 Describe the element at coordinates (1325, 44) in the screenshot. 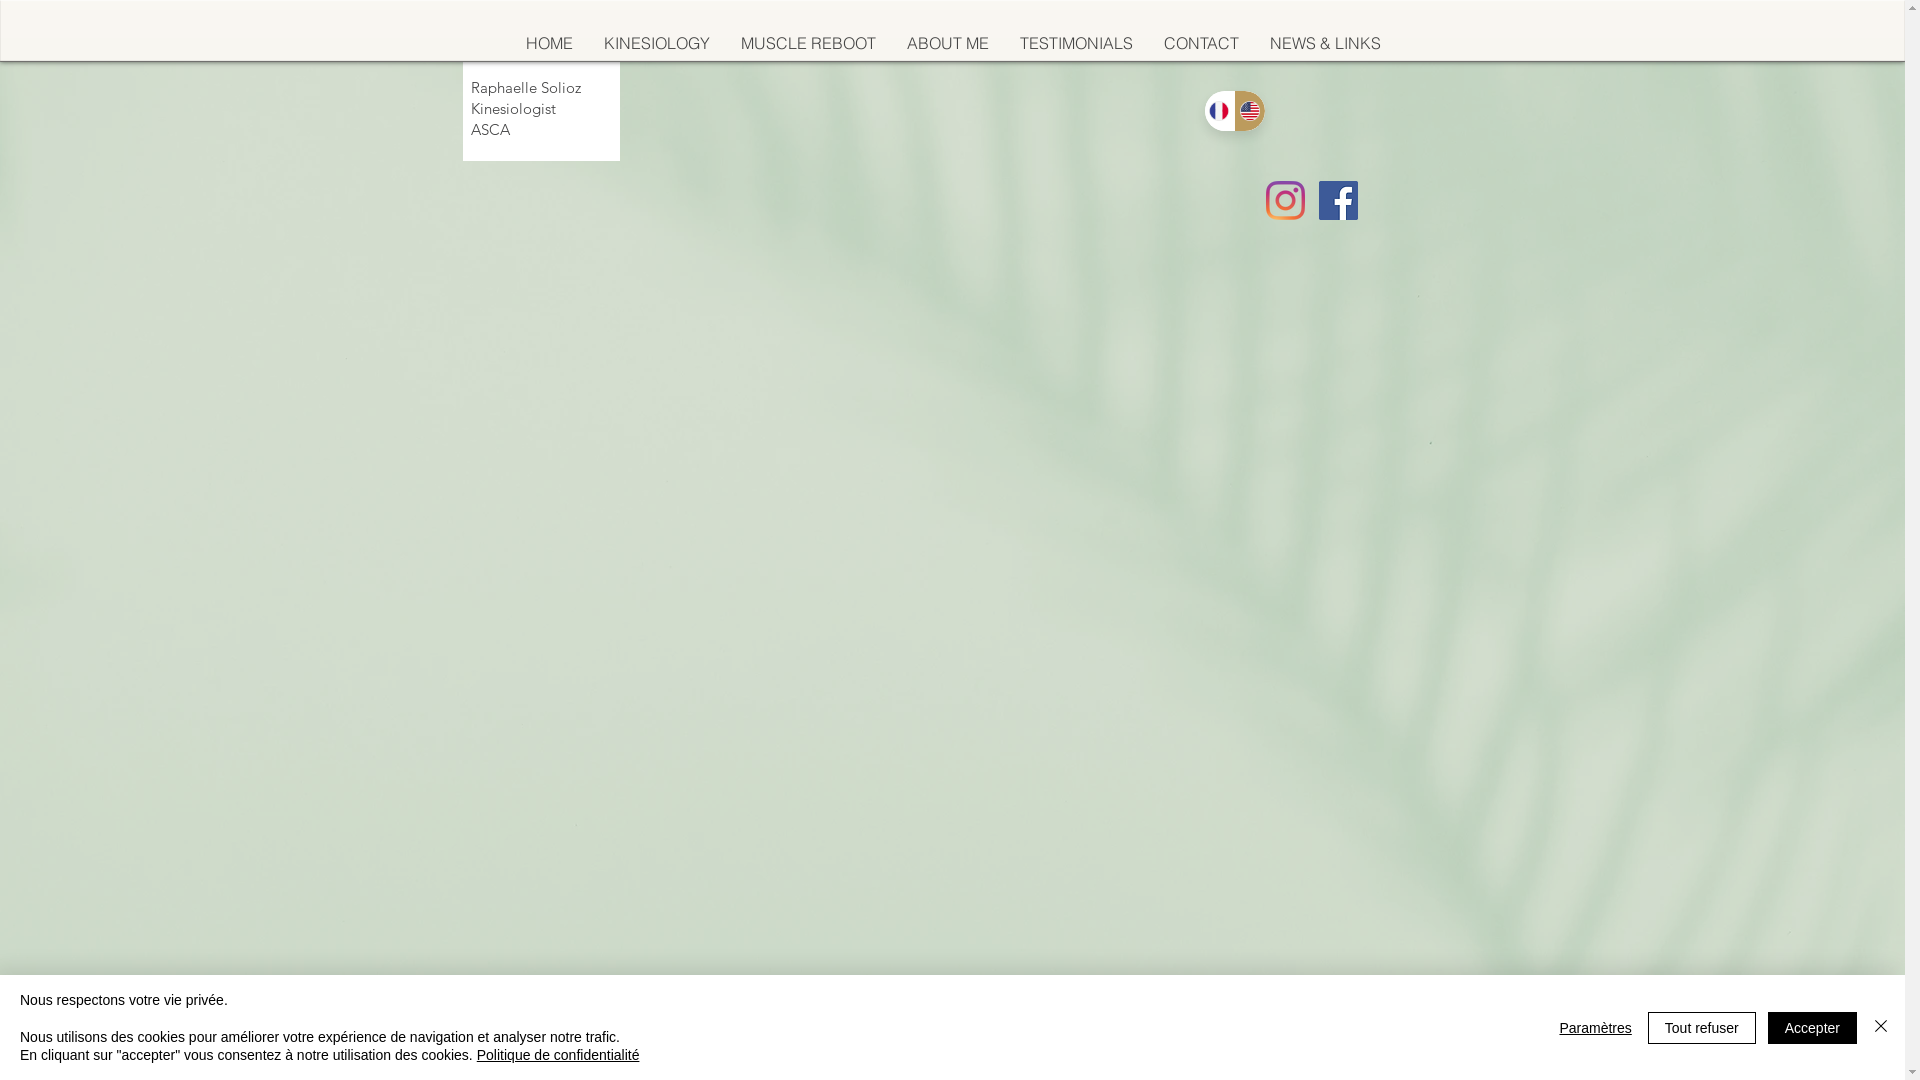

I see `NEWS & LINKS` at that location.